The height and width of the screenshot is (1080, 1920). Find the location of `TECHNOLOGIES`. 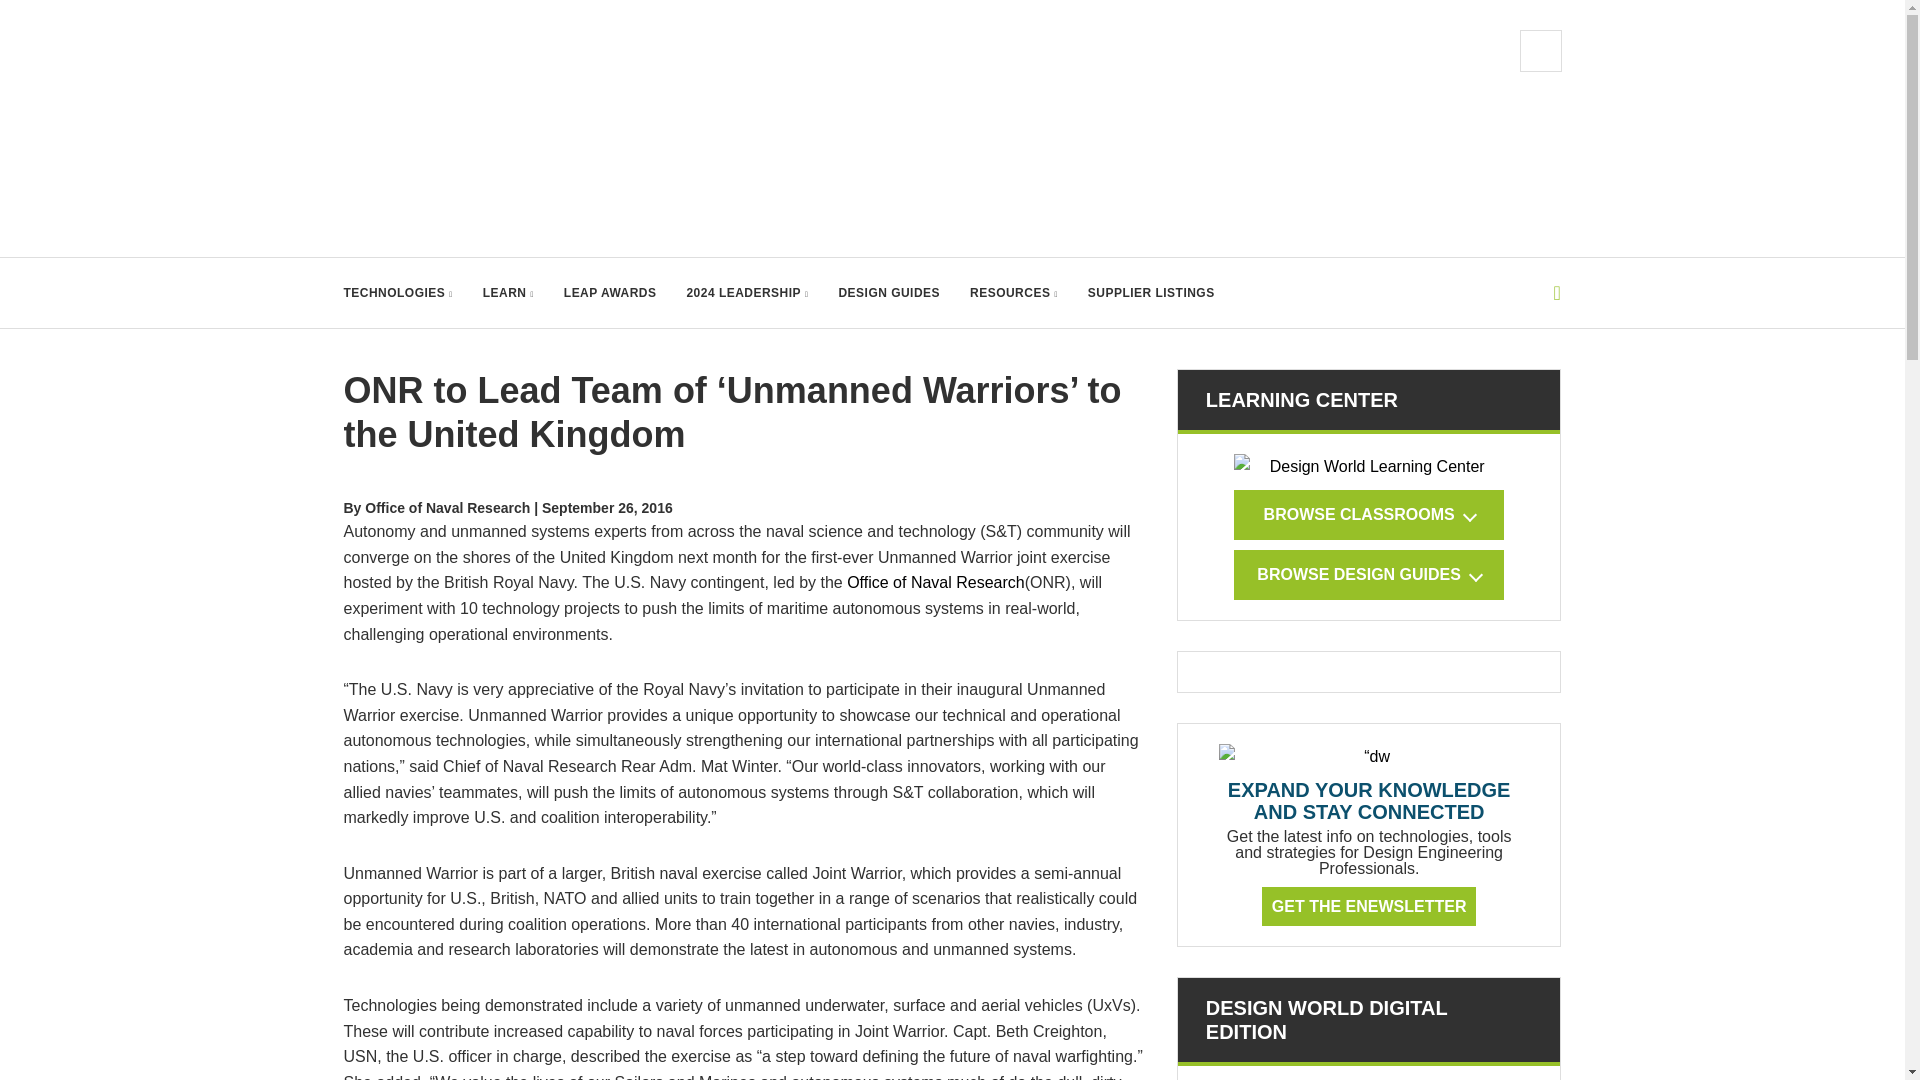

TECHNOLOGIES is located at coordinates (398, 293).